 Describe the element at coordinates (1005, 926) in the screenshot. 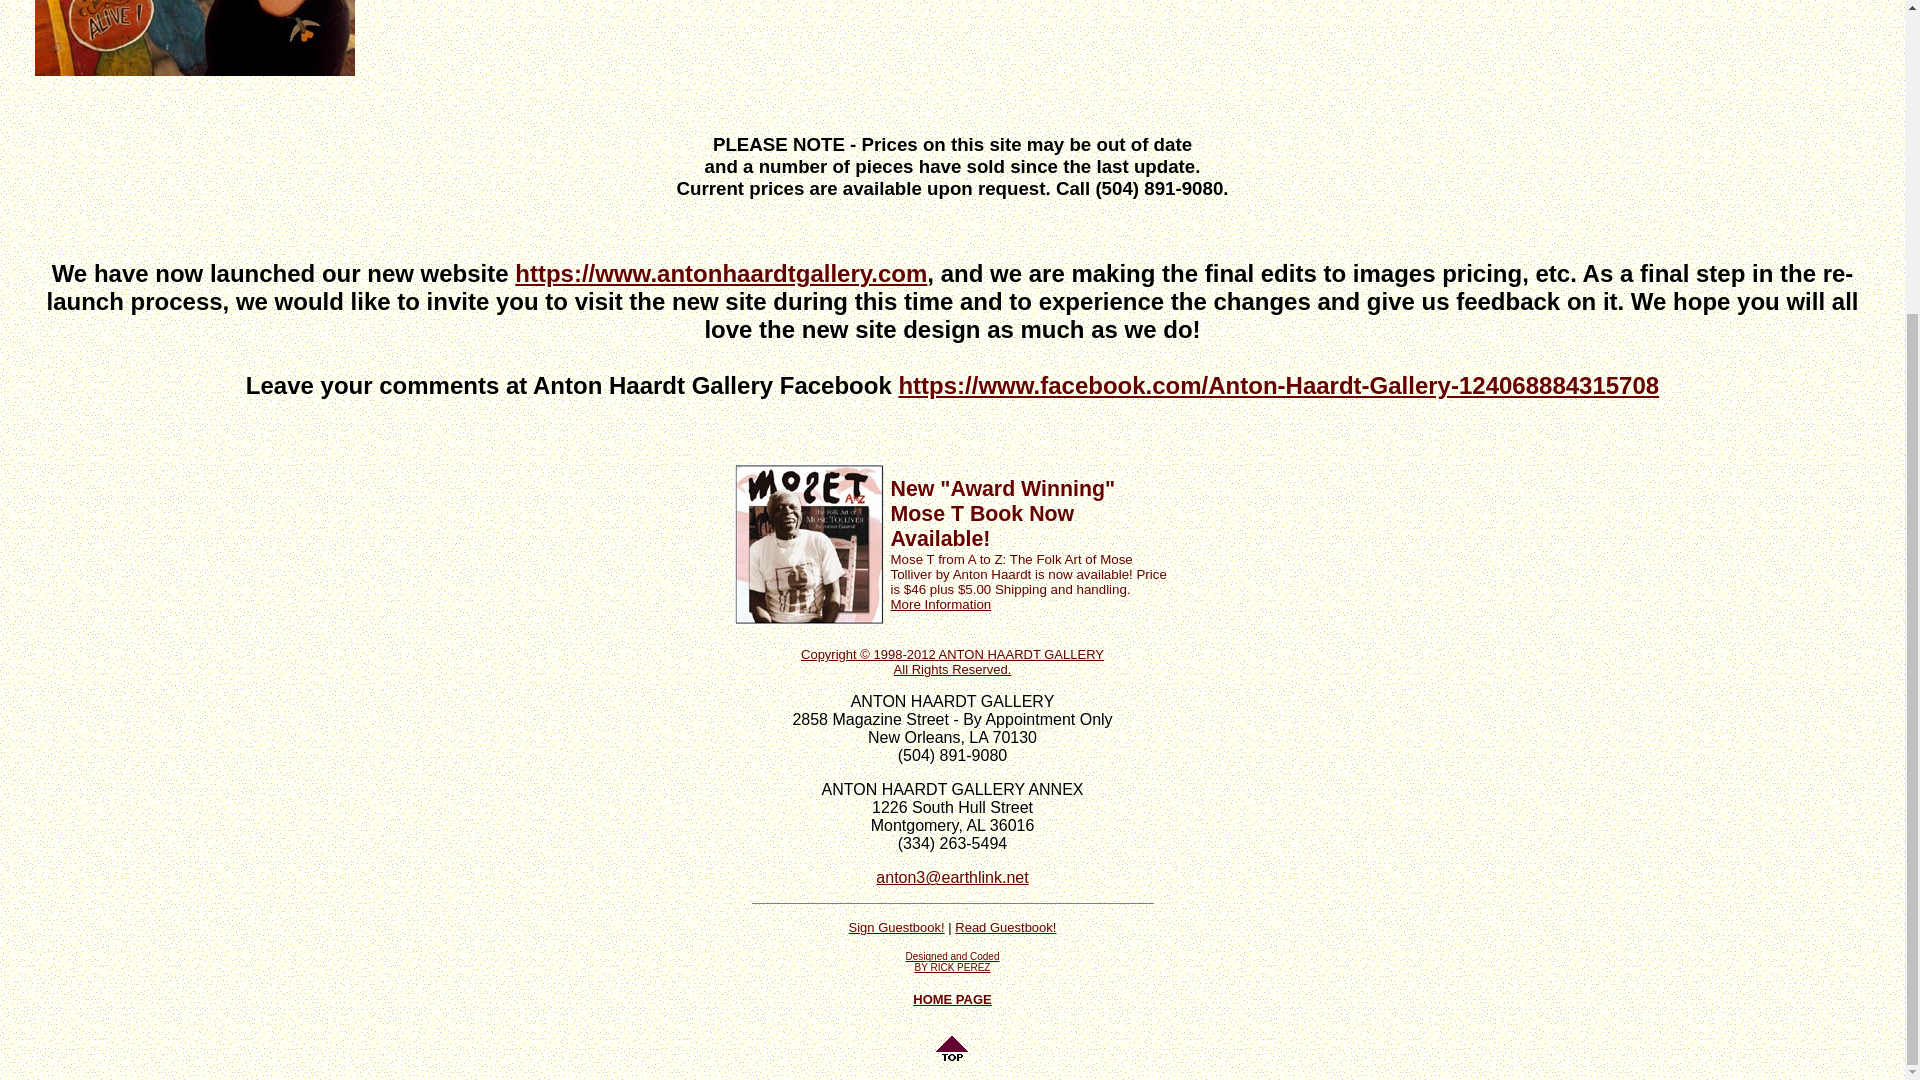

I see `Read Guestbook!` at that location.